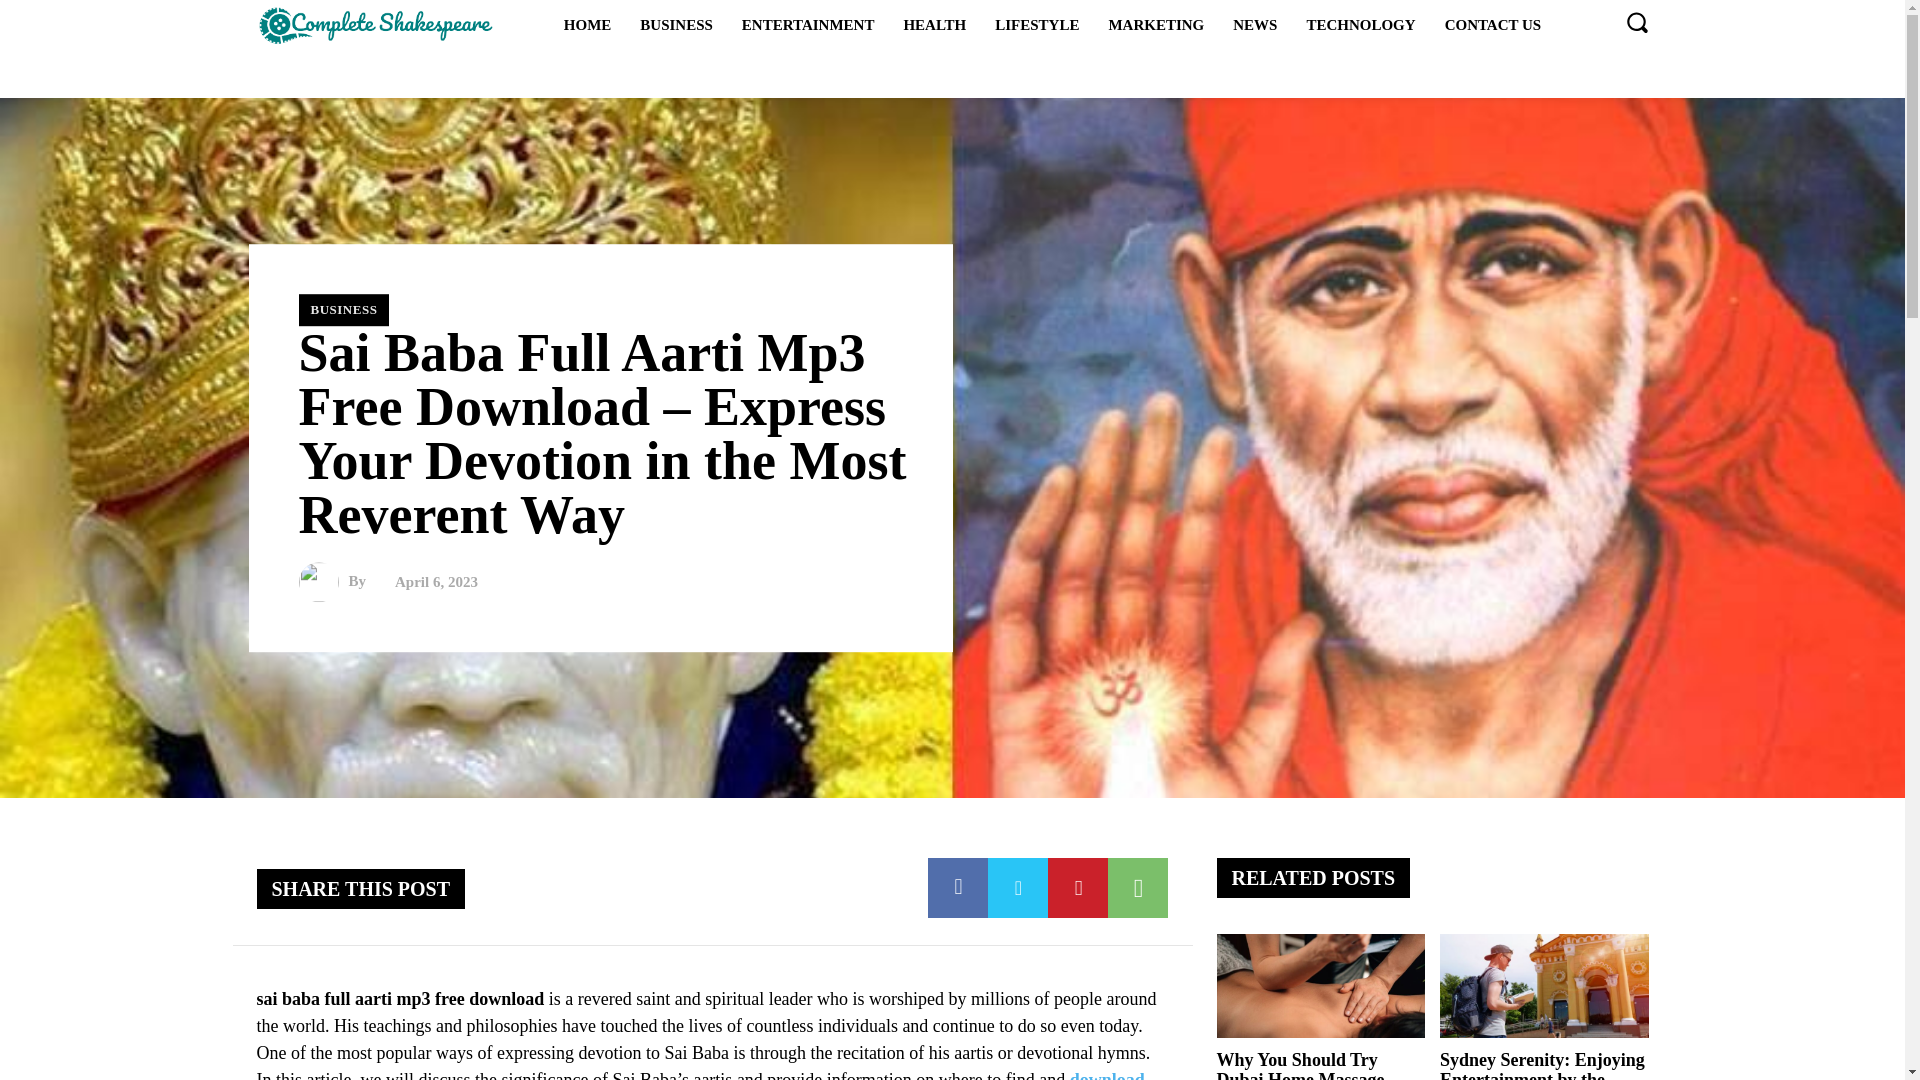  Describe the element at coordinates (1320, 986) in the screenshot. I see `Why You Should Try Dubai Home Massage Services` at that location.